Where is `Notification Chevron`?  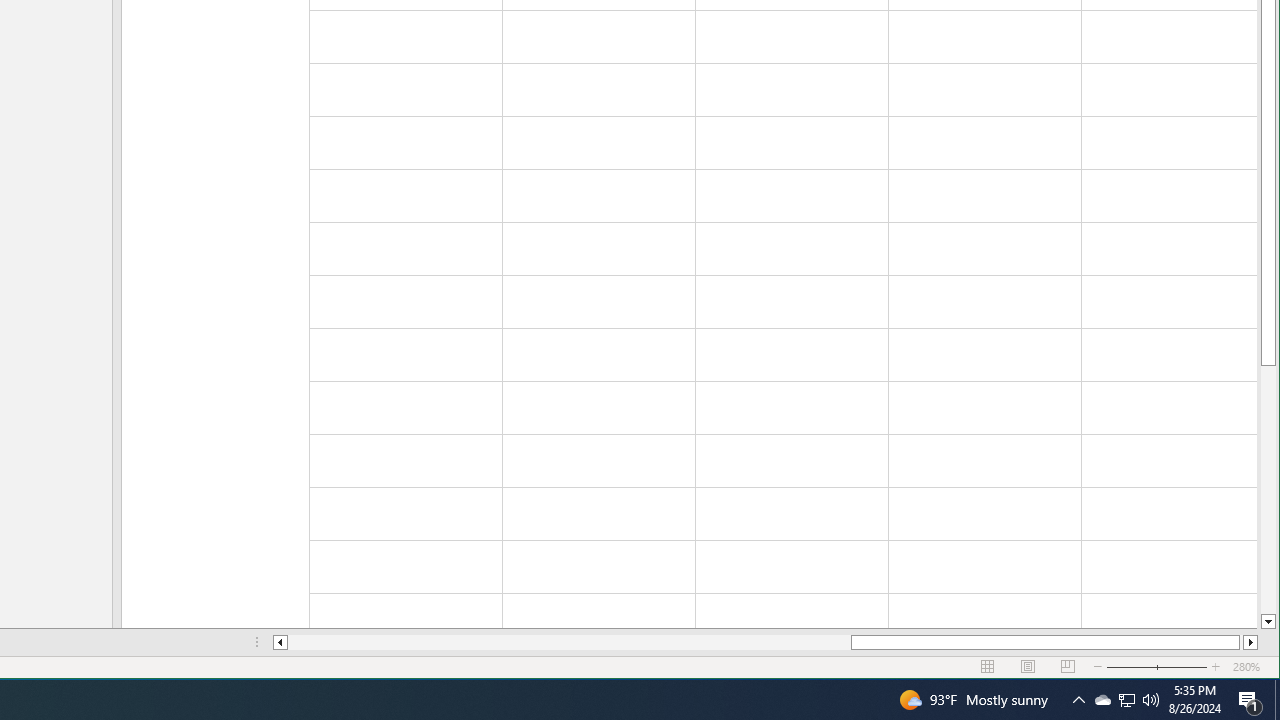 Notification Chevron is located at coordinates (1078, 700).